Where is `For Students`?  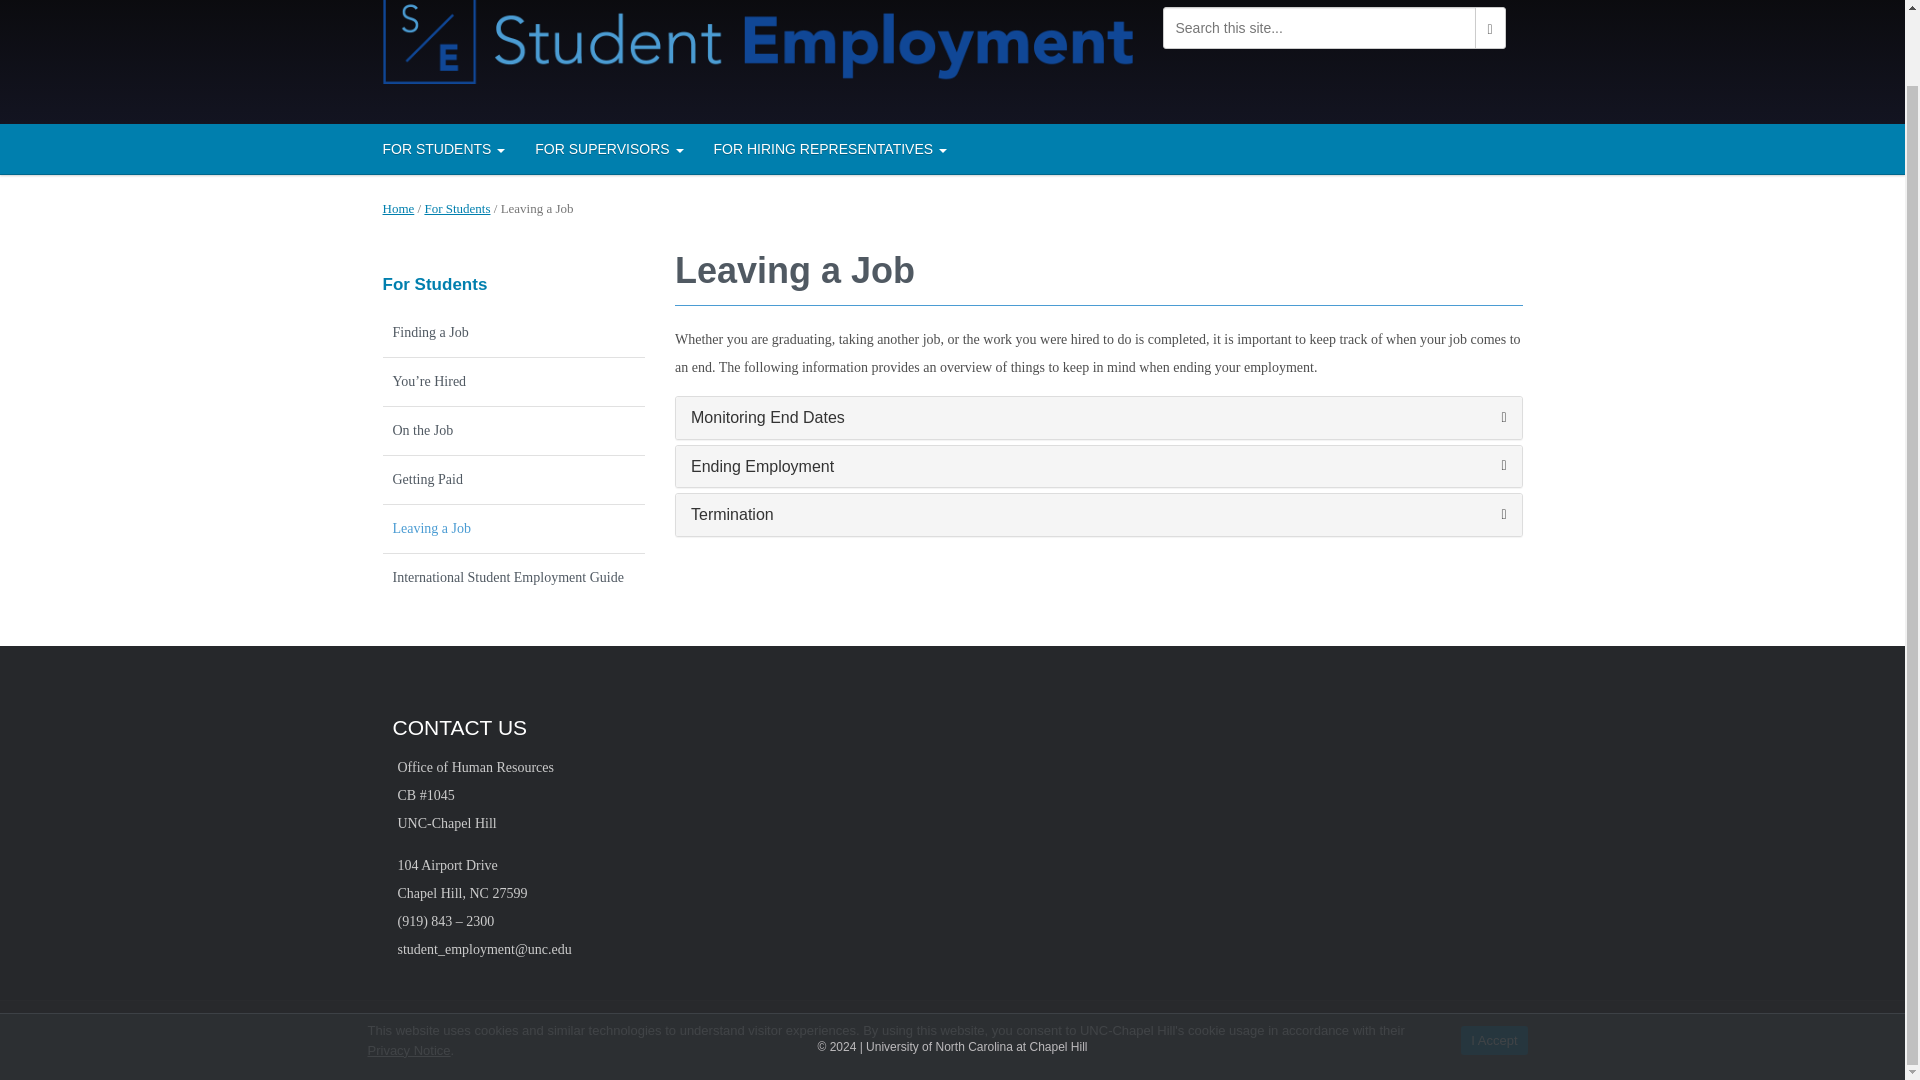 For Students is located at coordinates (434, 284).